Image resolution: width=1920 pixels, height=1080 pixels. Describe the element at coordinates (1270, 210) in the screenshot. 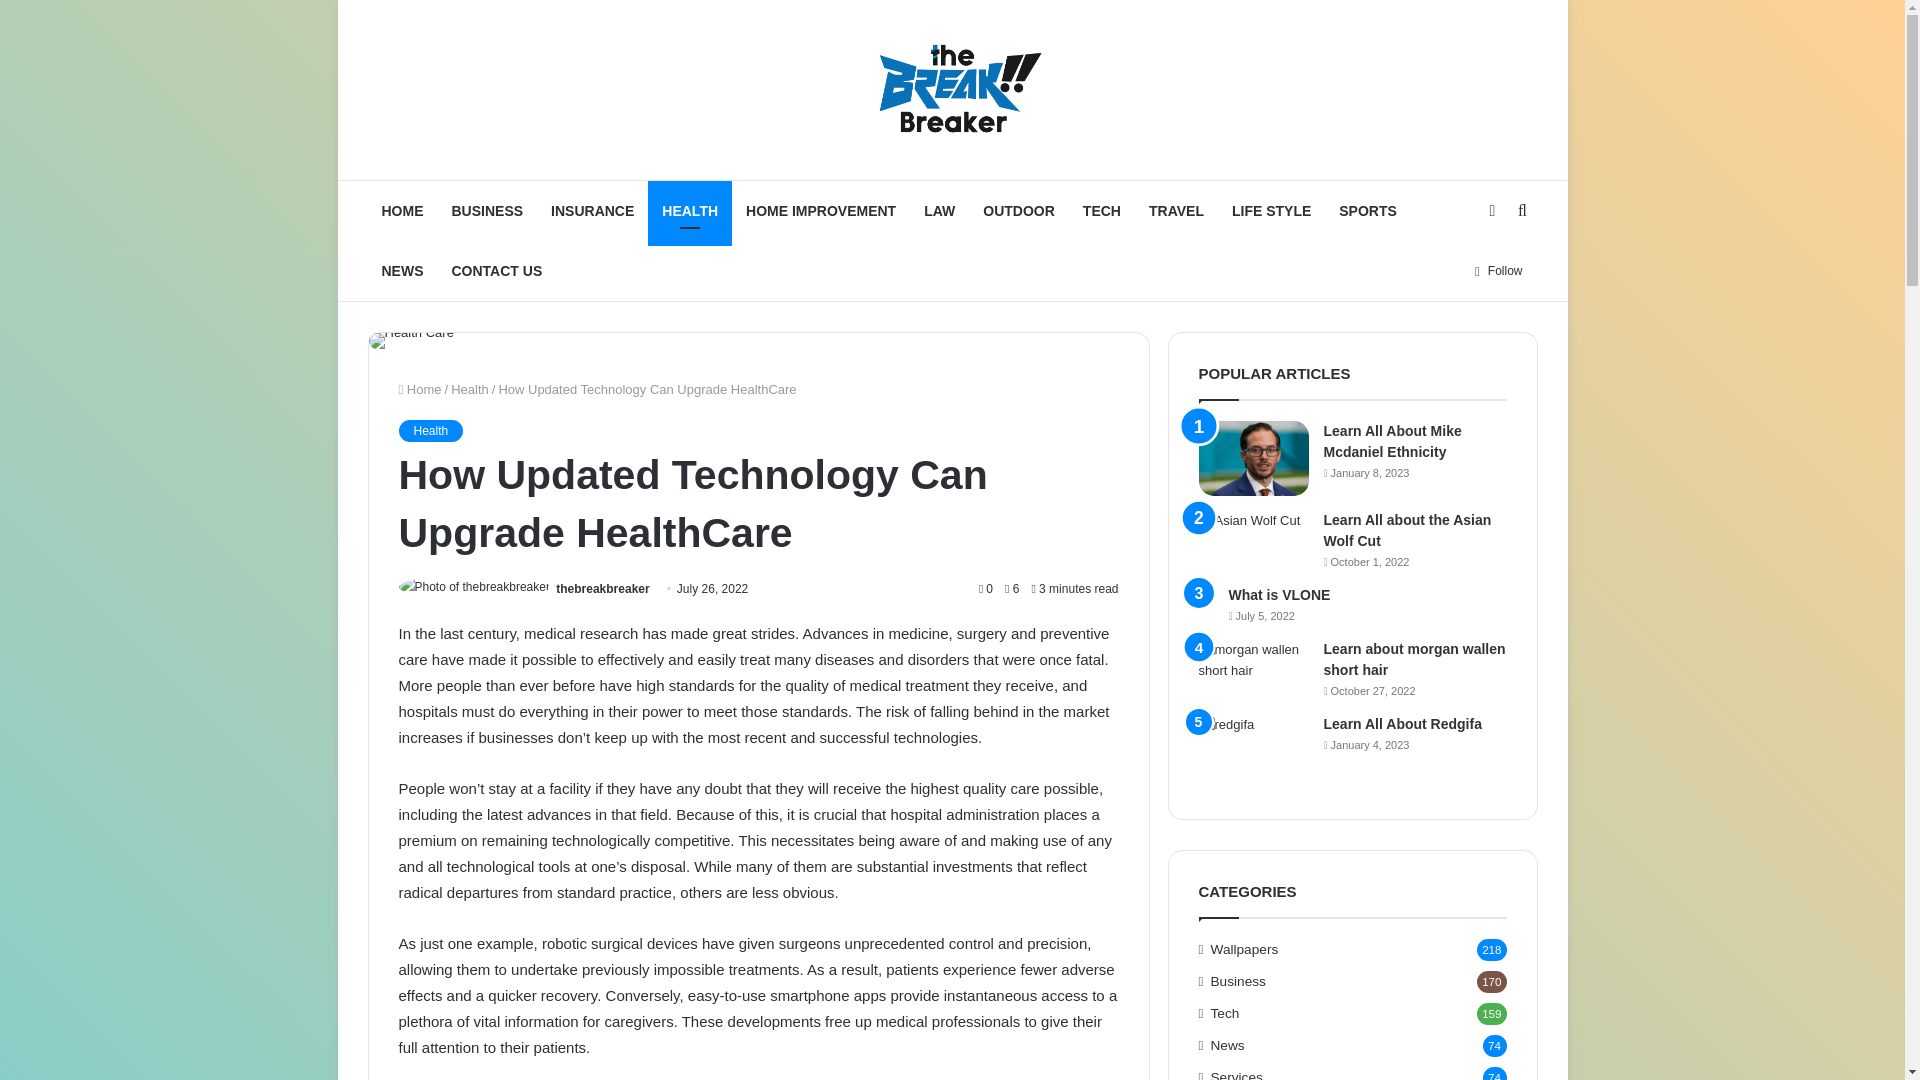

I see `LIFE STYLE` at that location.